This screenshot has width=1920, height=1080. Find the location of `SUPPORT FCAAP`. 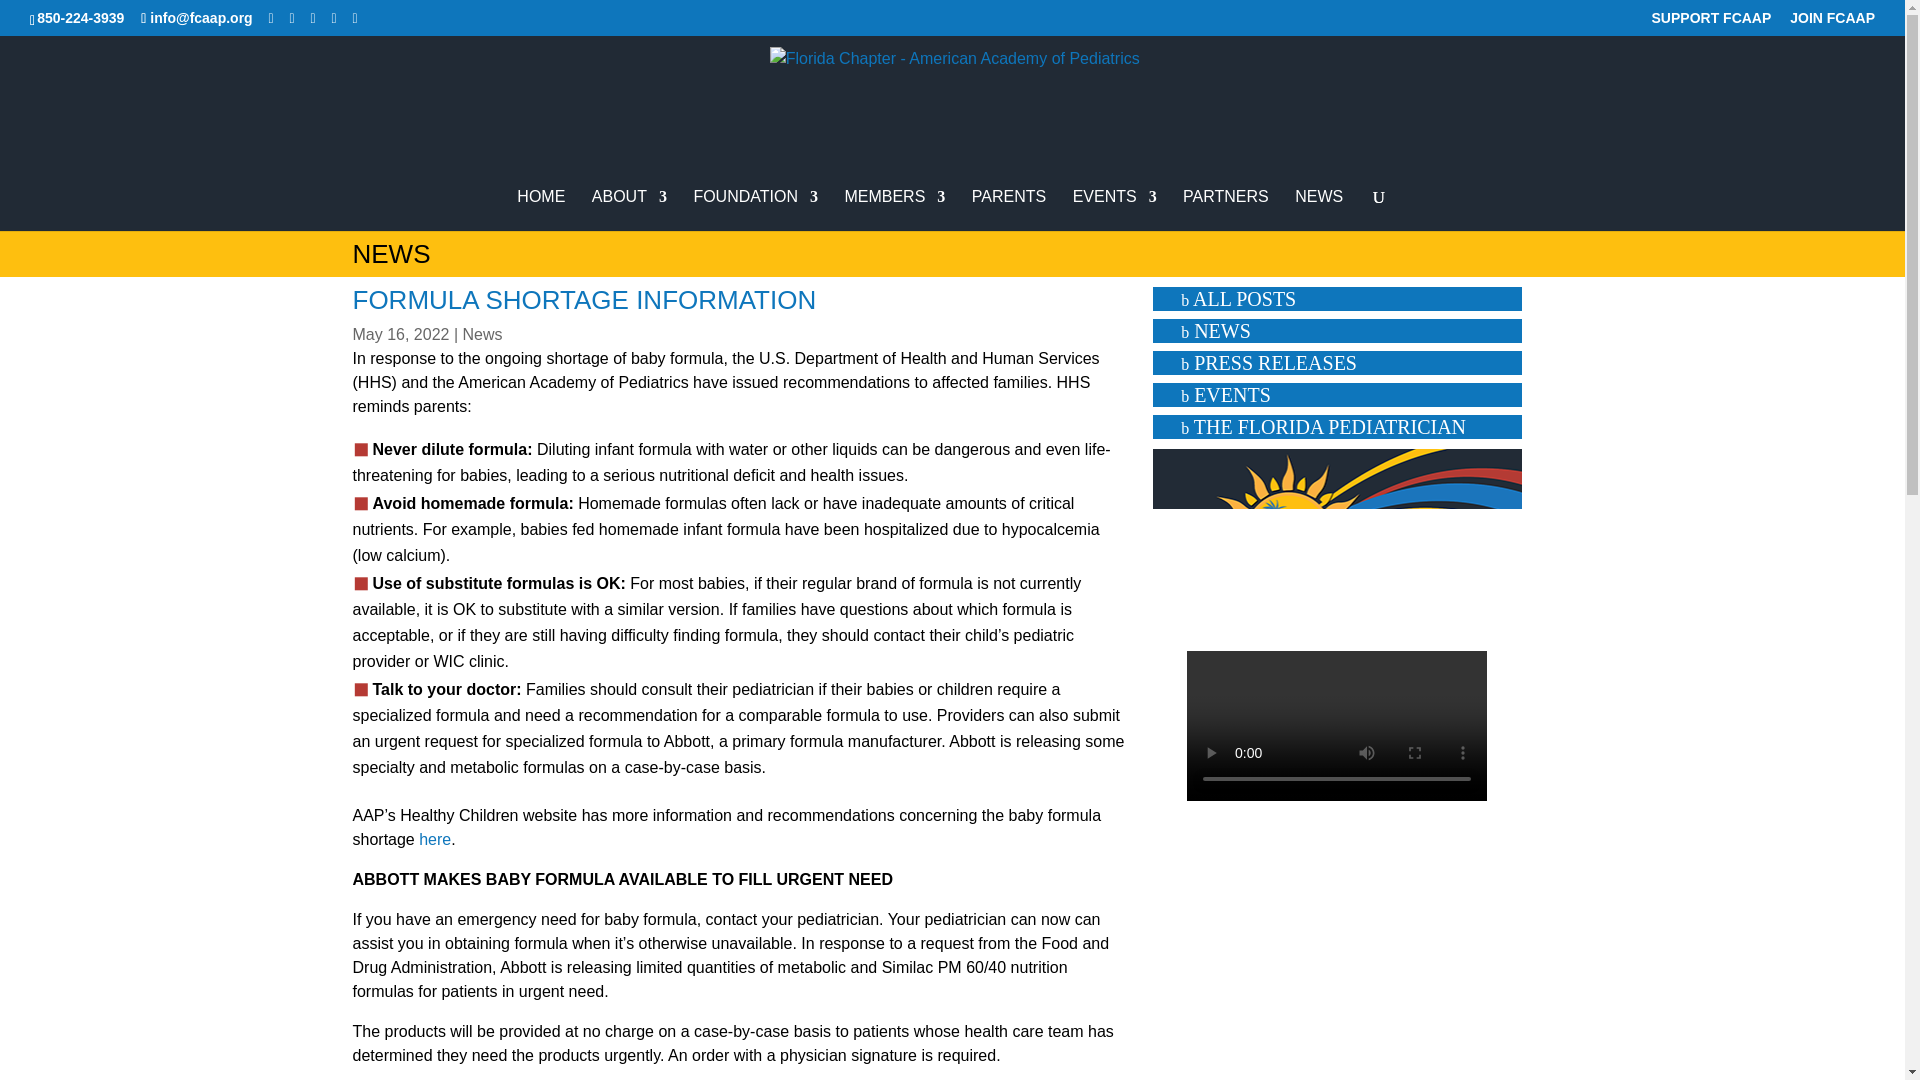

SUPPORT FCAAP is located at coordinates (1712, 22).